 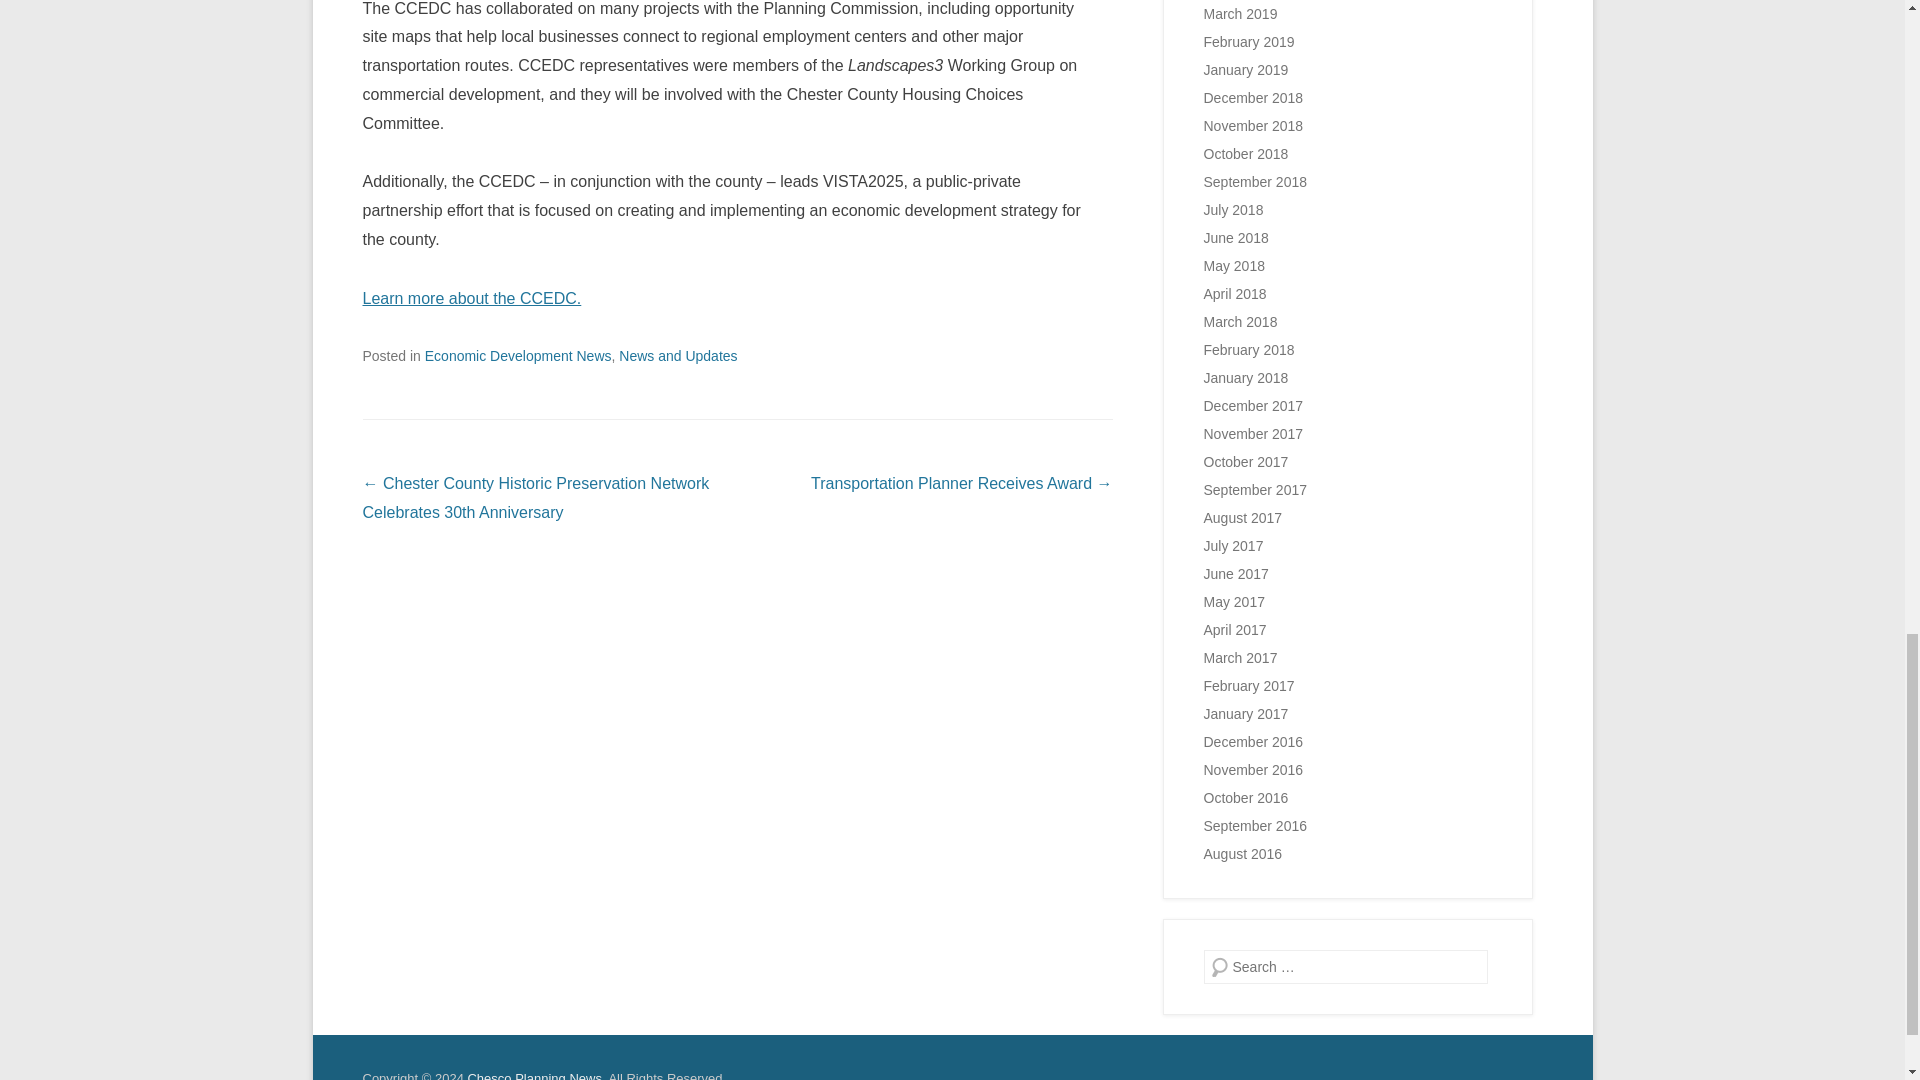 I want to click on News and Updates, so click(x=678, y=355).